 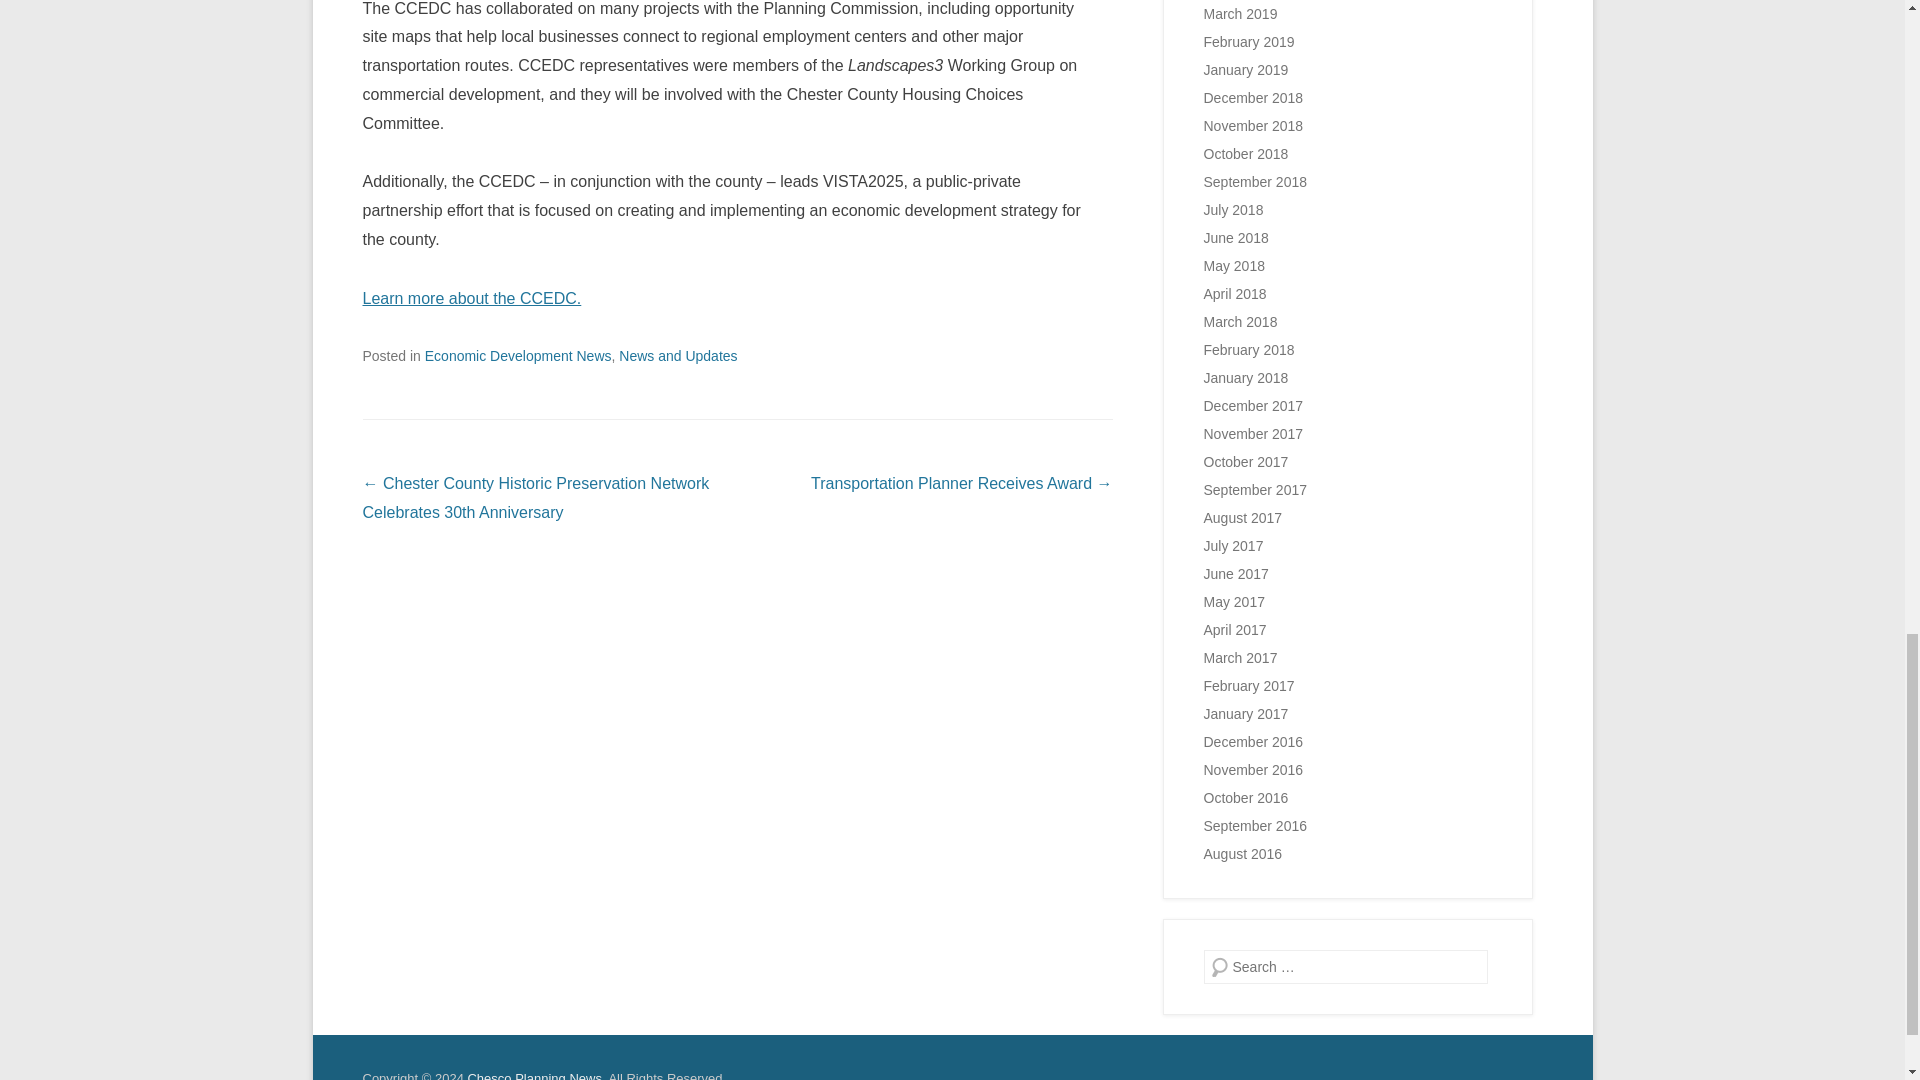 I want to click on News and Updates, so click(x=678, y=355).